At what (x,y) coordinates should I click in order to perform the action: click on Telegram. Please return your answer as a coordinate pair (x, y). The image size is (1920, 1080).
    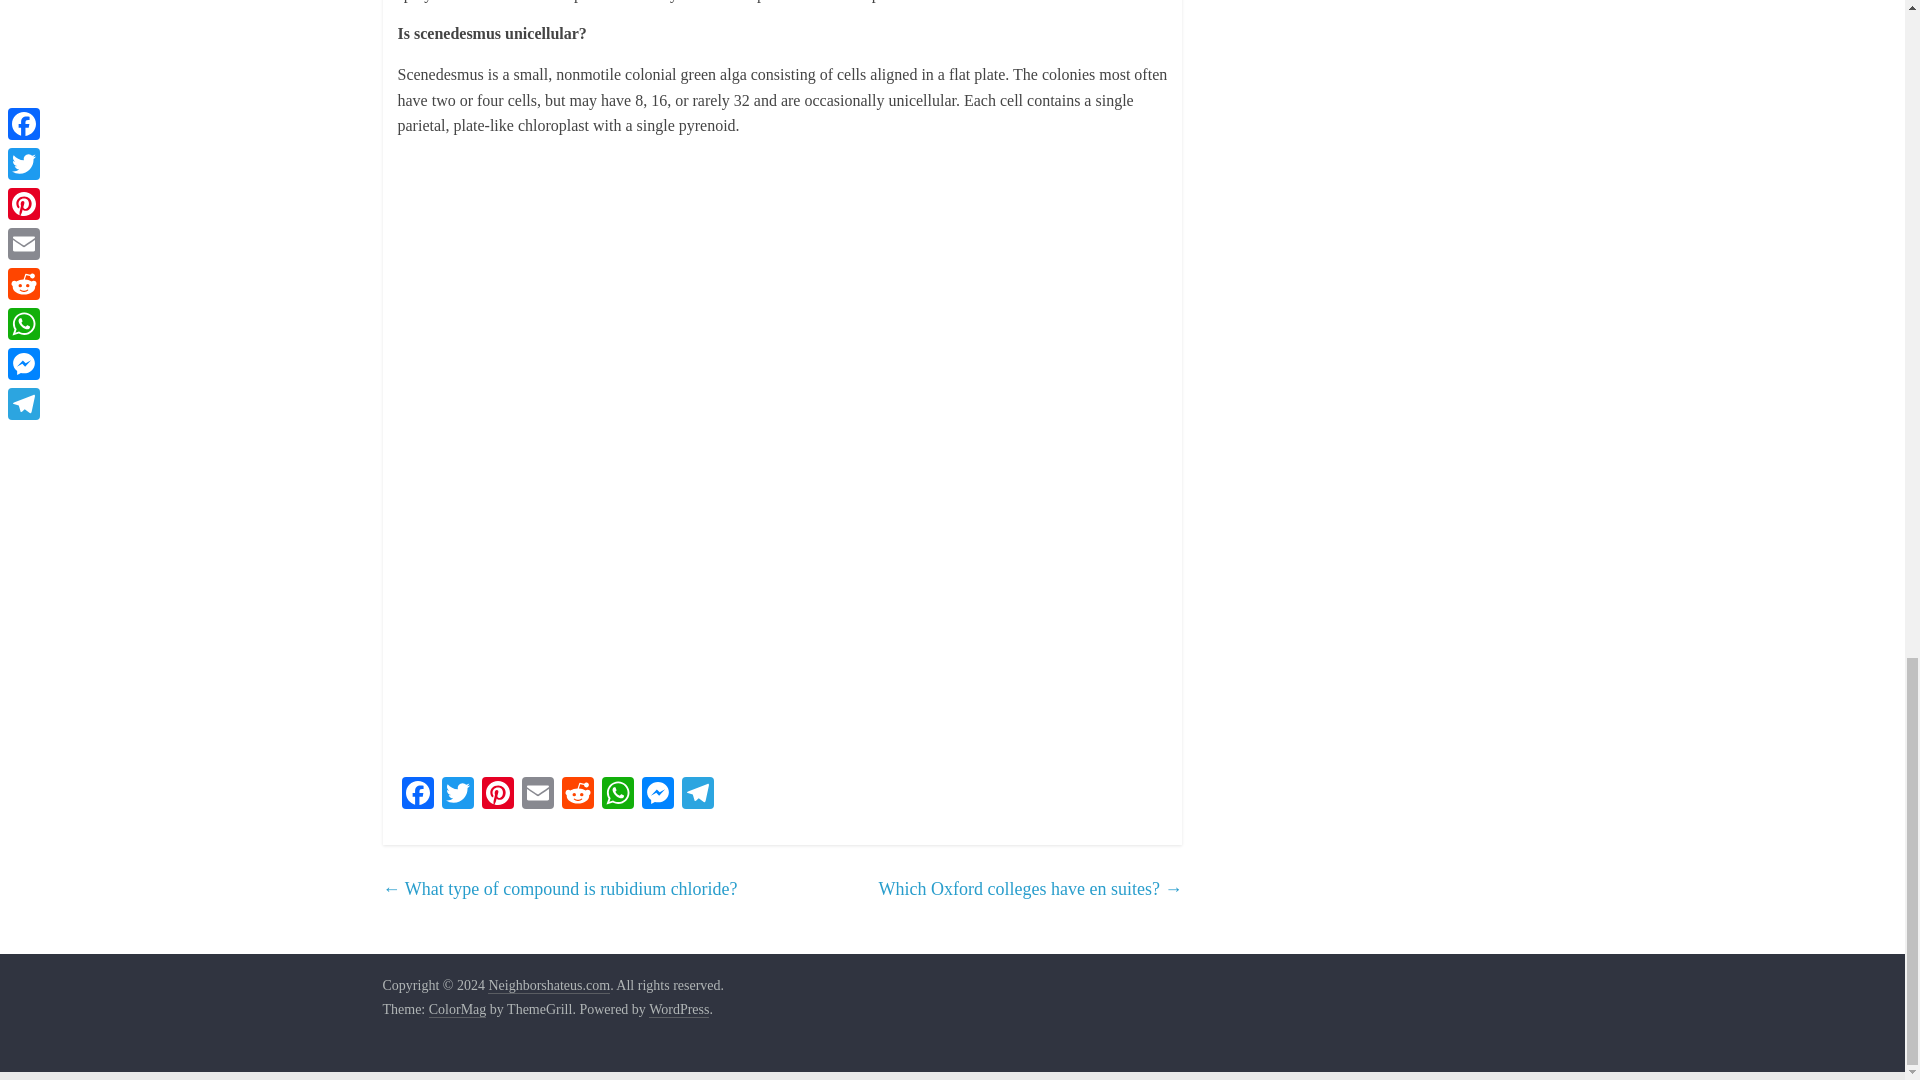
    Looking at the image, I should click on (698, 795).